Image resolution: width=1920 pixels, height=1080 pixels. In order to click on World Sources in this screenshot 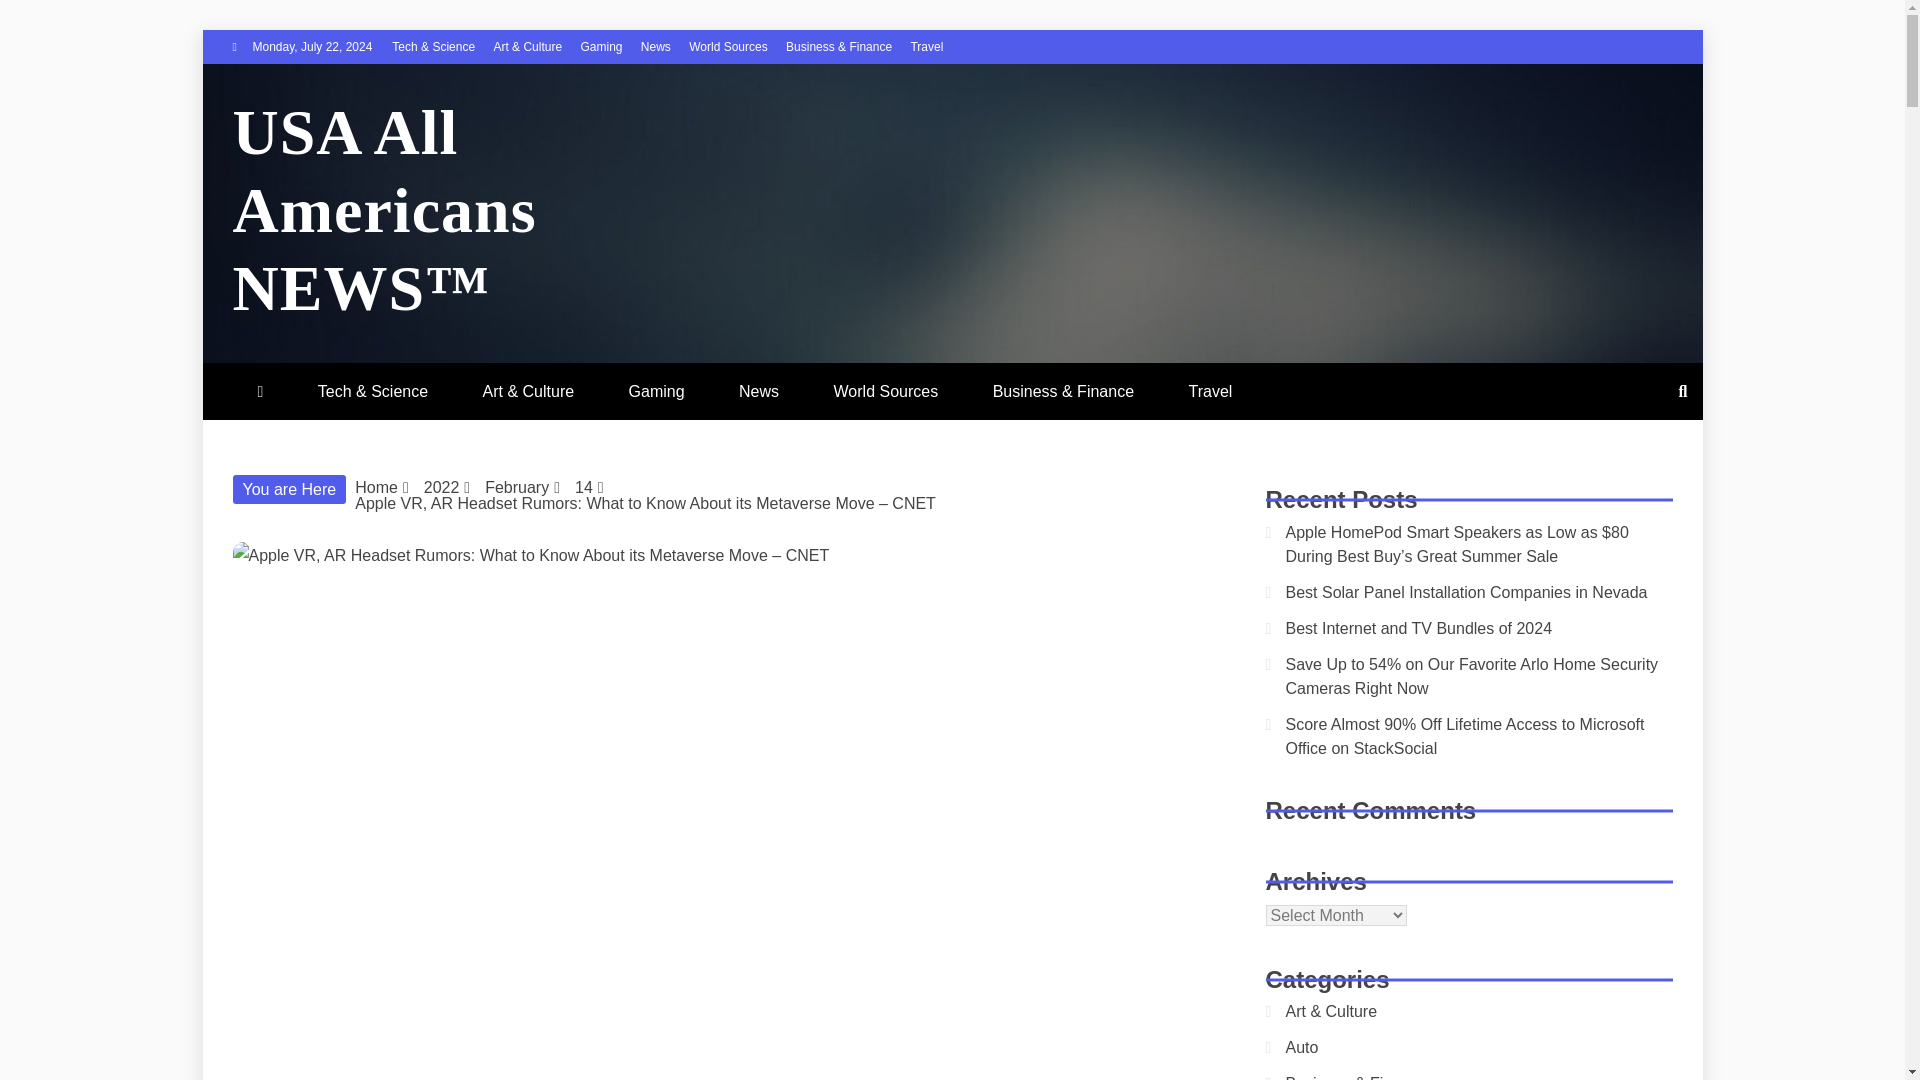, I will do `click(728, 46)`.